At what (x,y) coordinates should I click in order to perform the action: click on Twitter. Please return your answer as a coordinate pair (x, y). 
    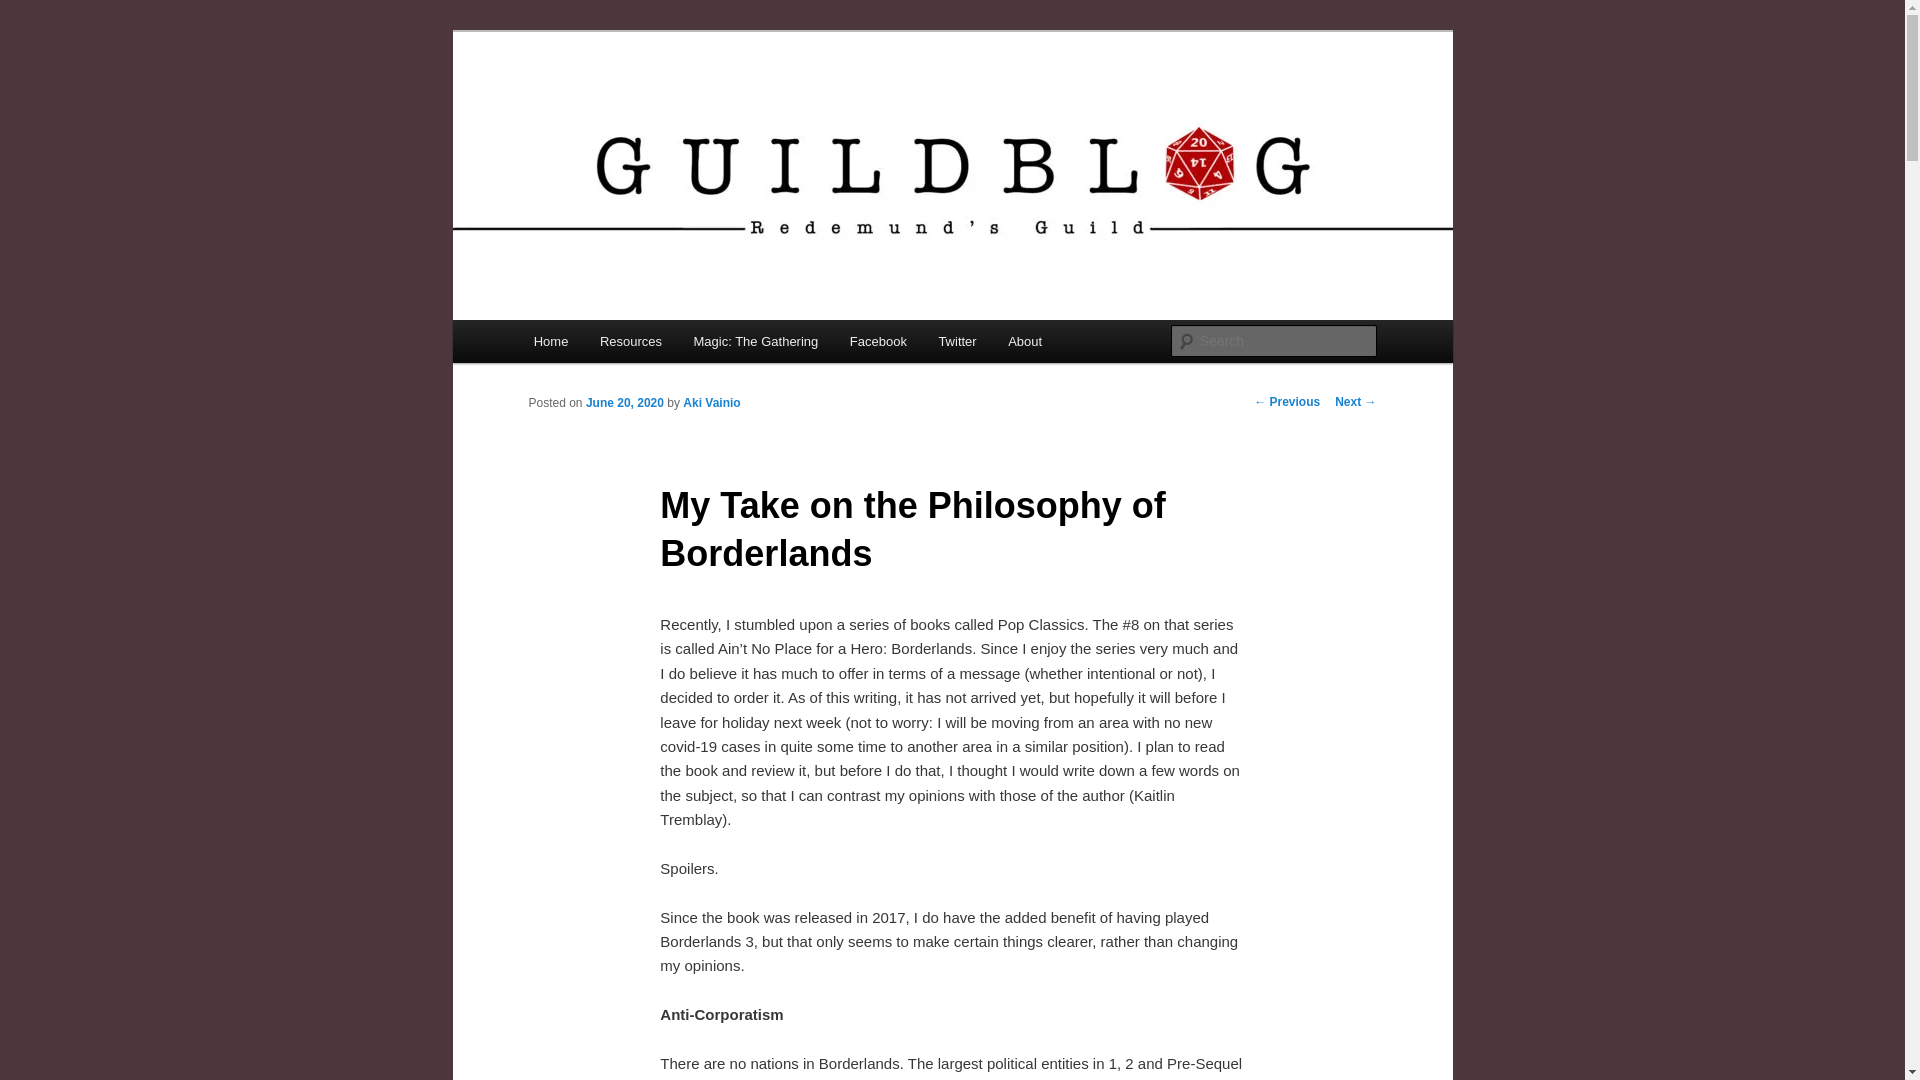
    Looking at the image, I should click on (958, 340).